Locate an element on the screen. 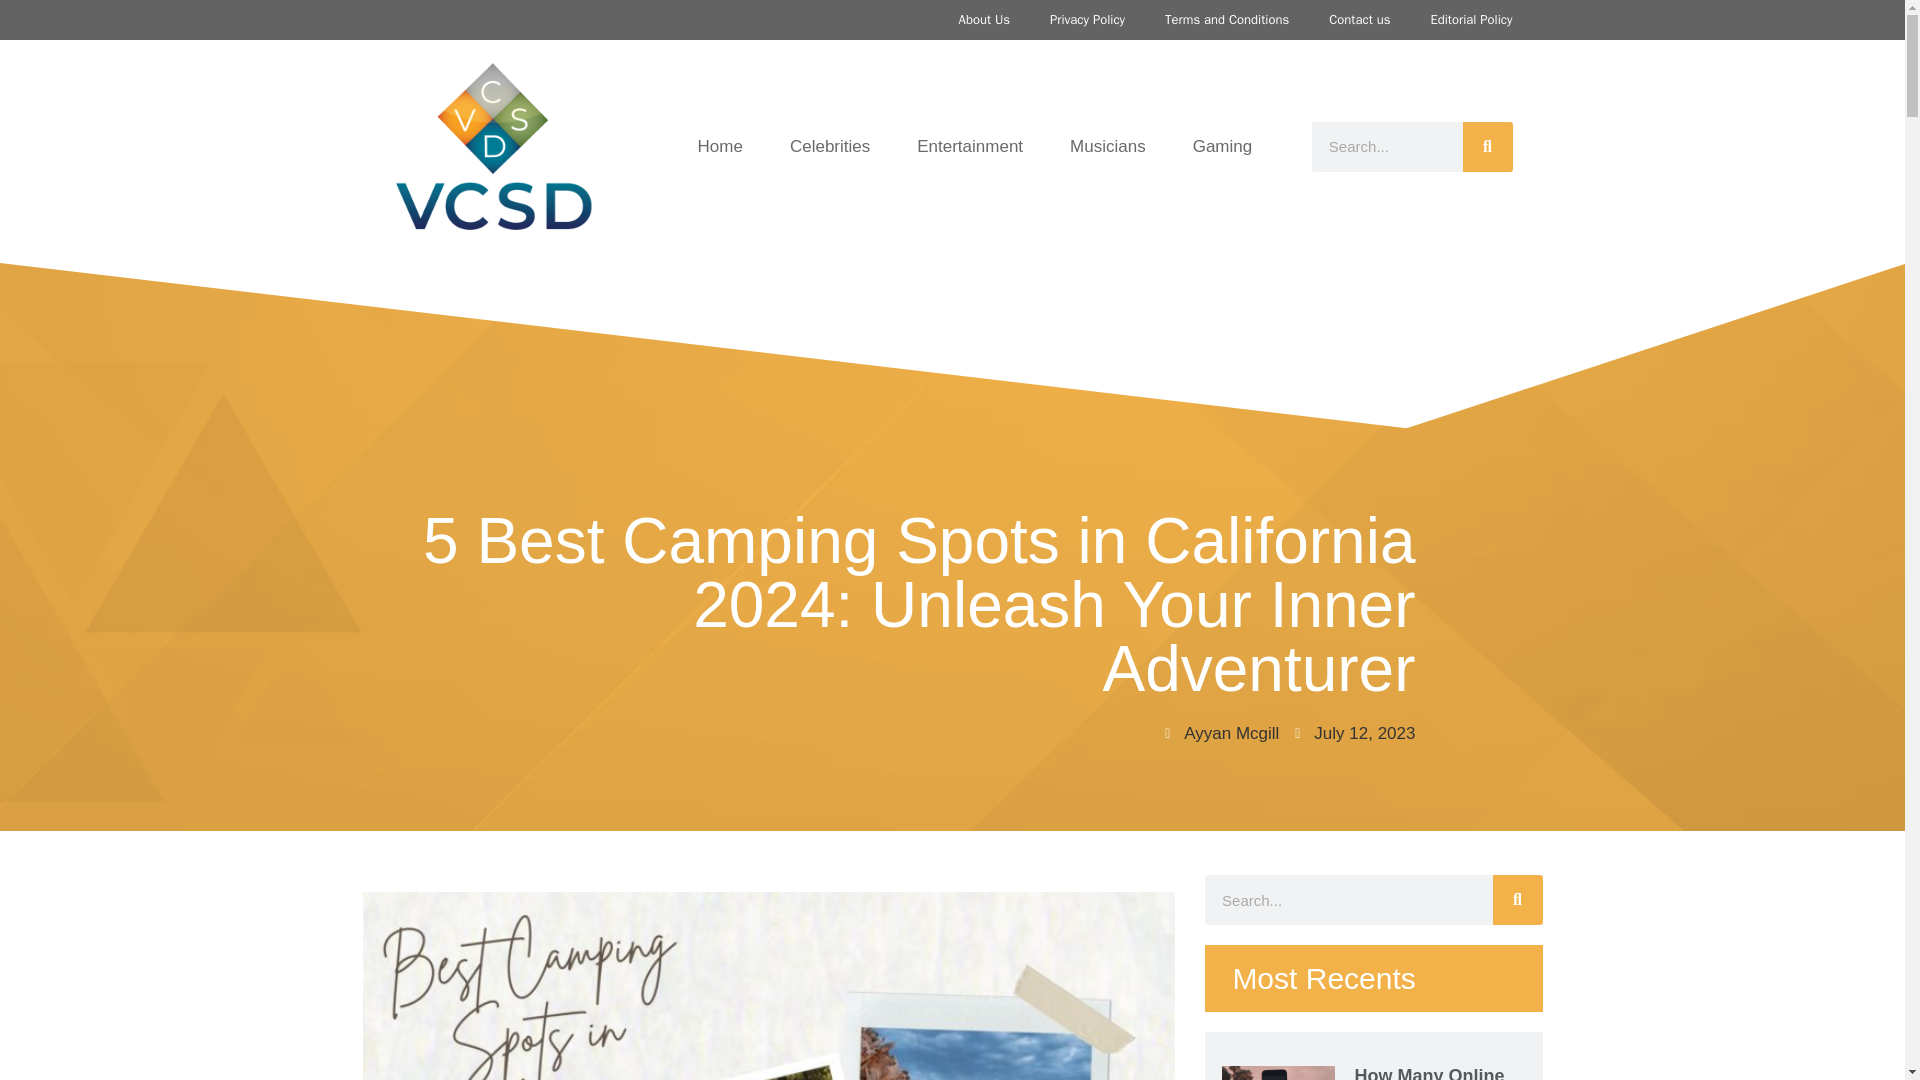  About Us is located at coordinates (984, 20).